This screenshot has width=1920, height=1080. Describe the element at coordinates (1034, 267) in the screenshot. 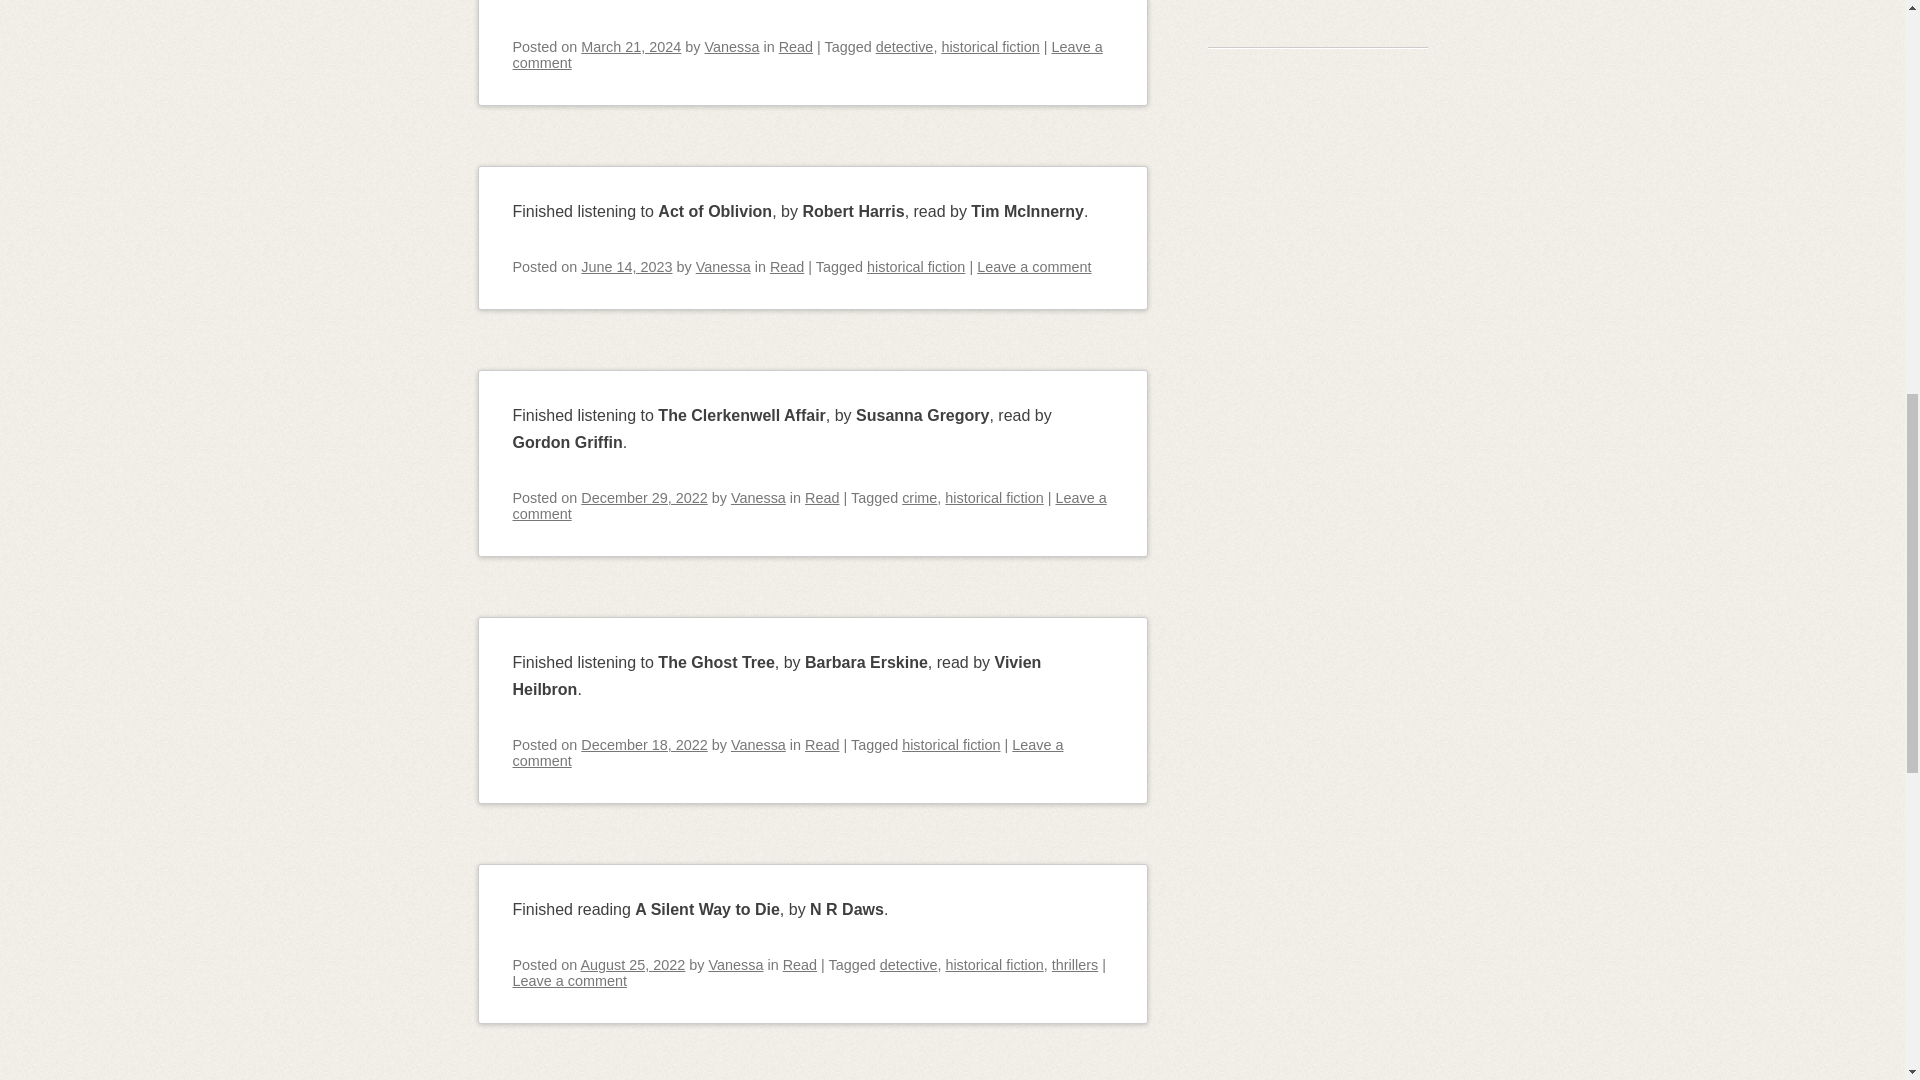

I see `Leave a comment` at that location.